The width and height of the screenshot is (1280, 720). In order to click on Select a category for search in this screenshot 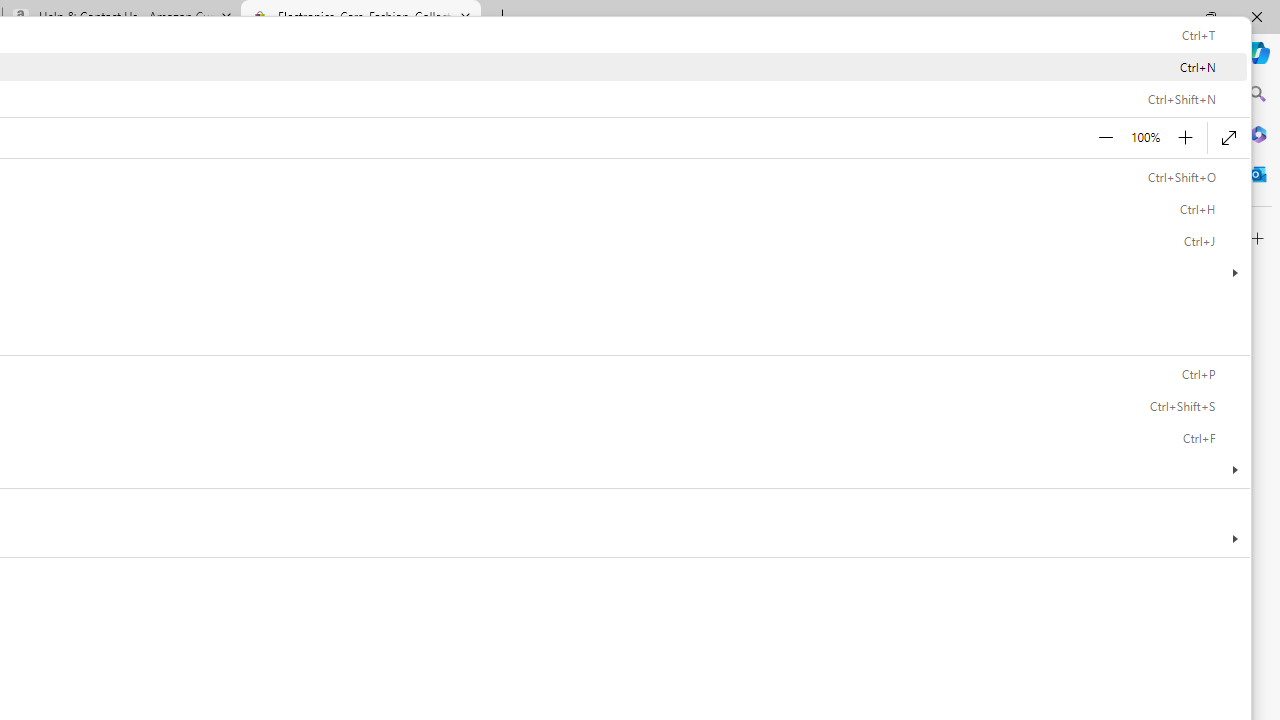, I will do `click(264, 140)`.